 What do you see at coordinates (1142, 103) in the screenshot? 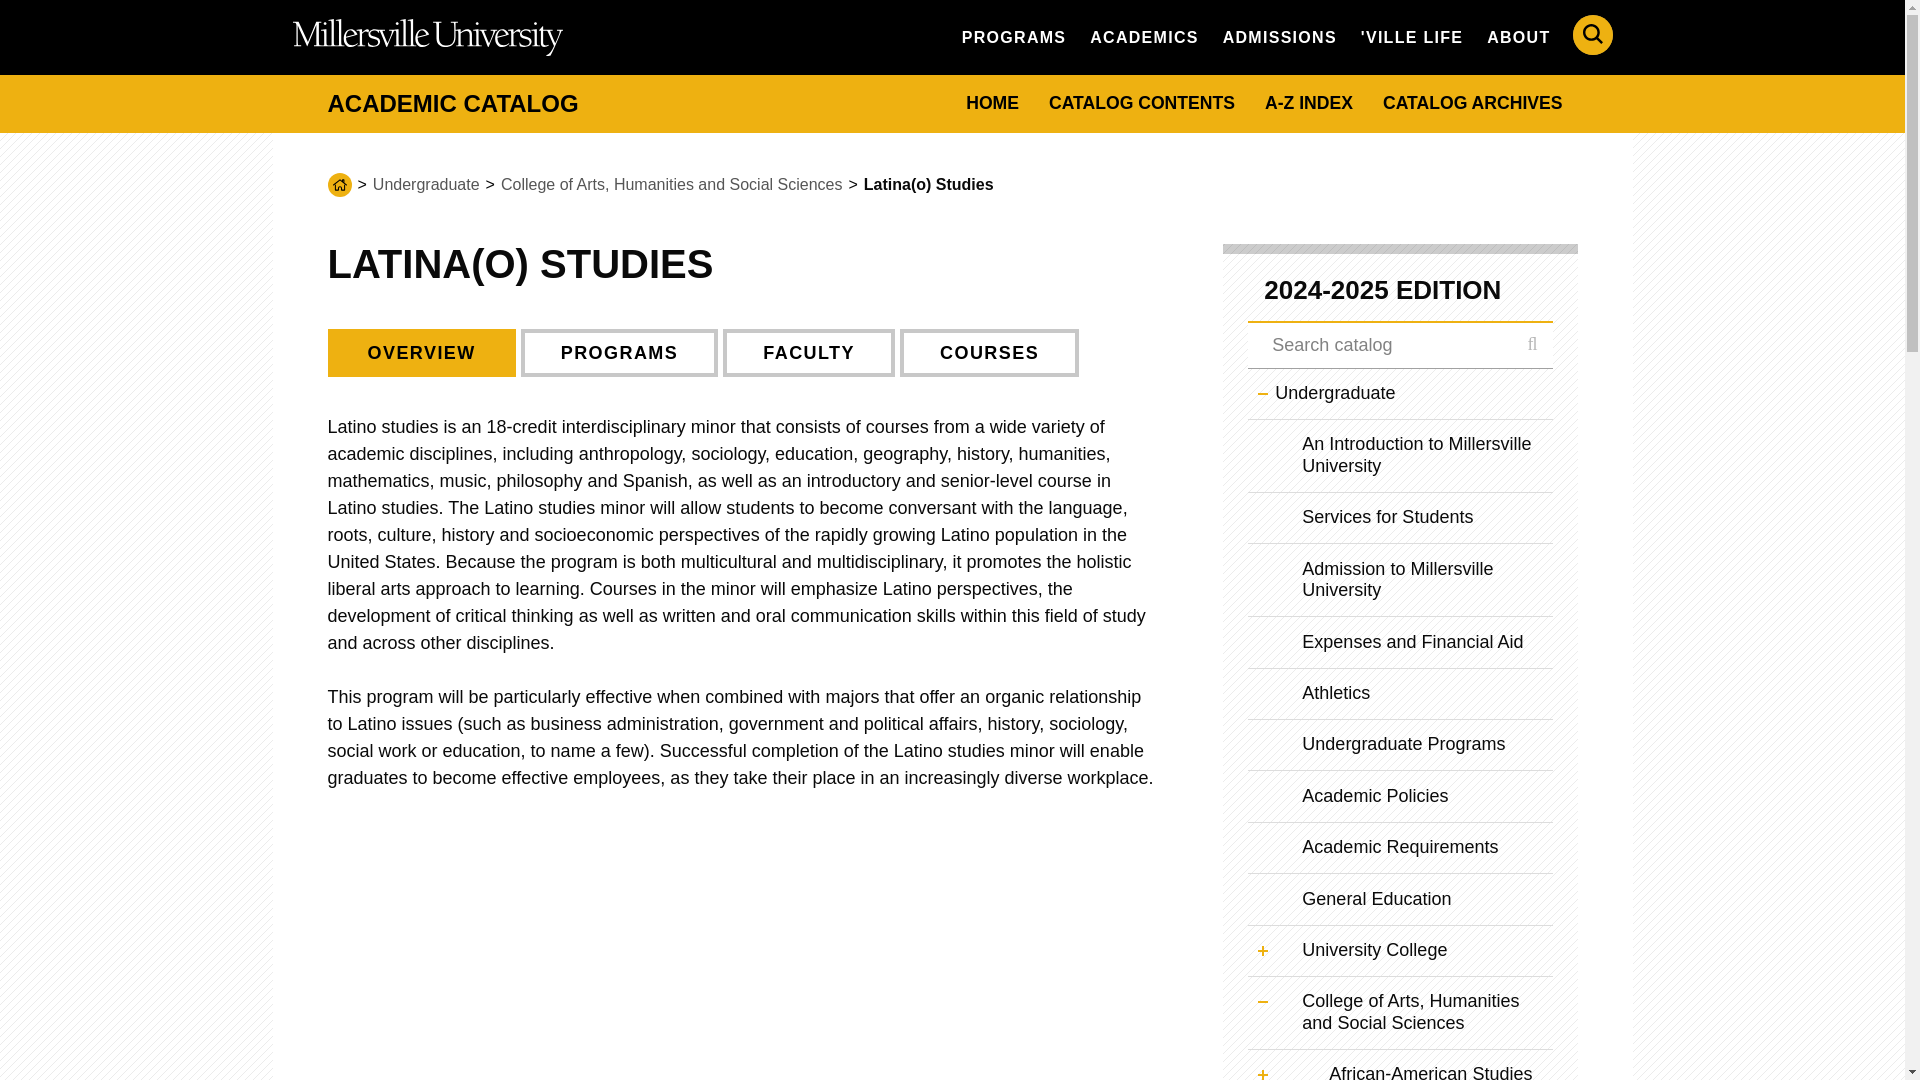
I see `CATALOG CONTENTS` at bounding box center [1142, 103].